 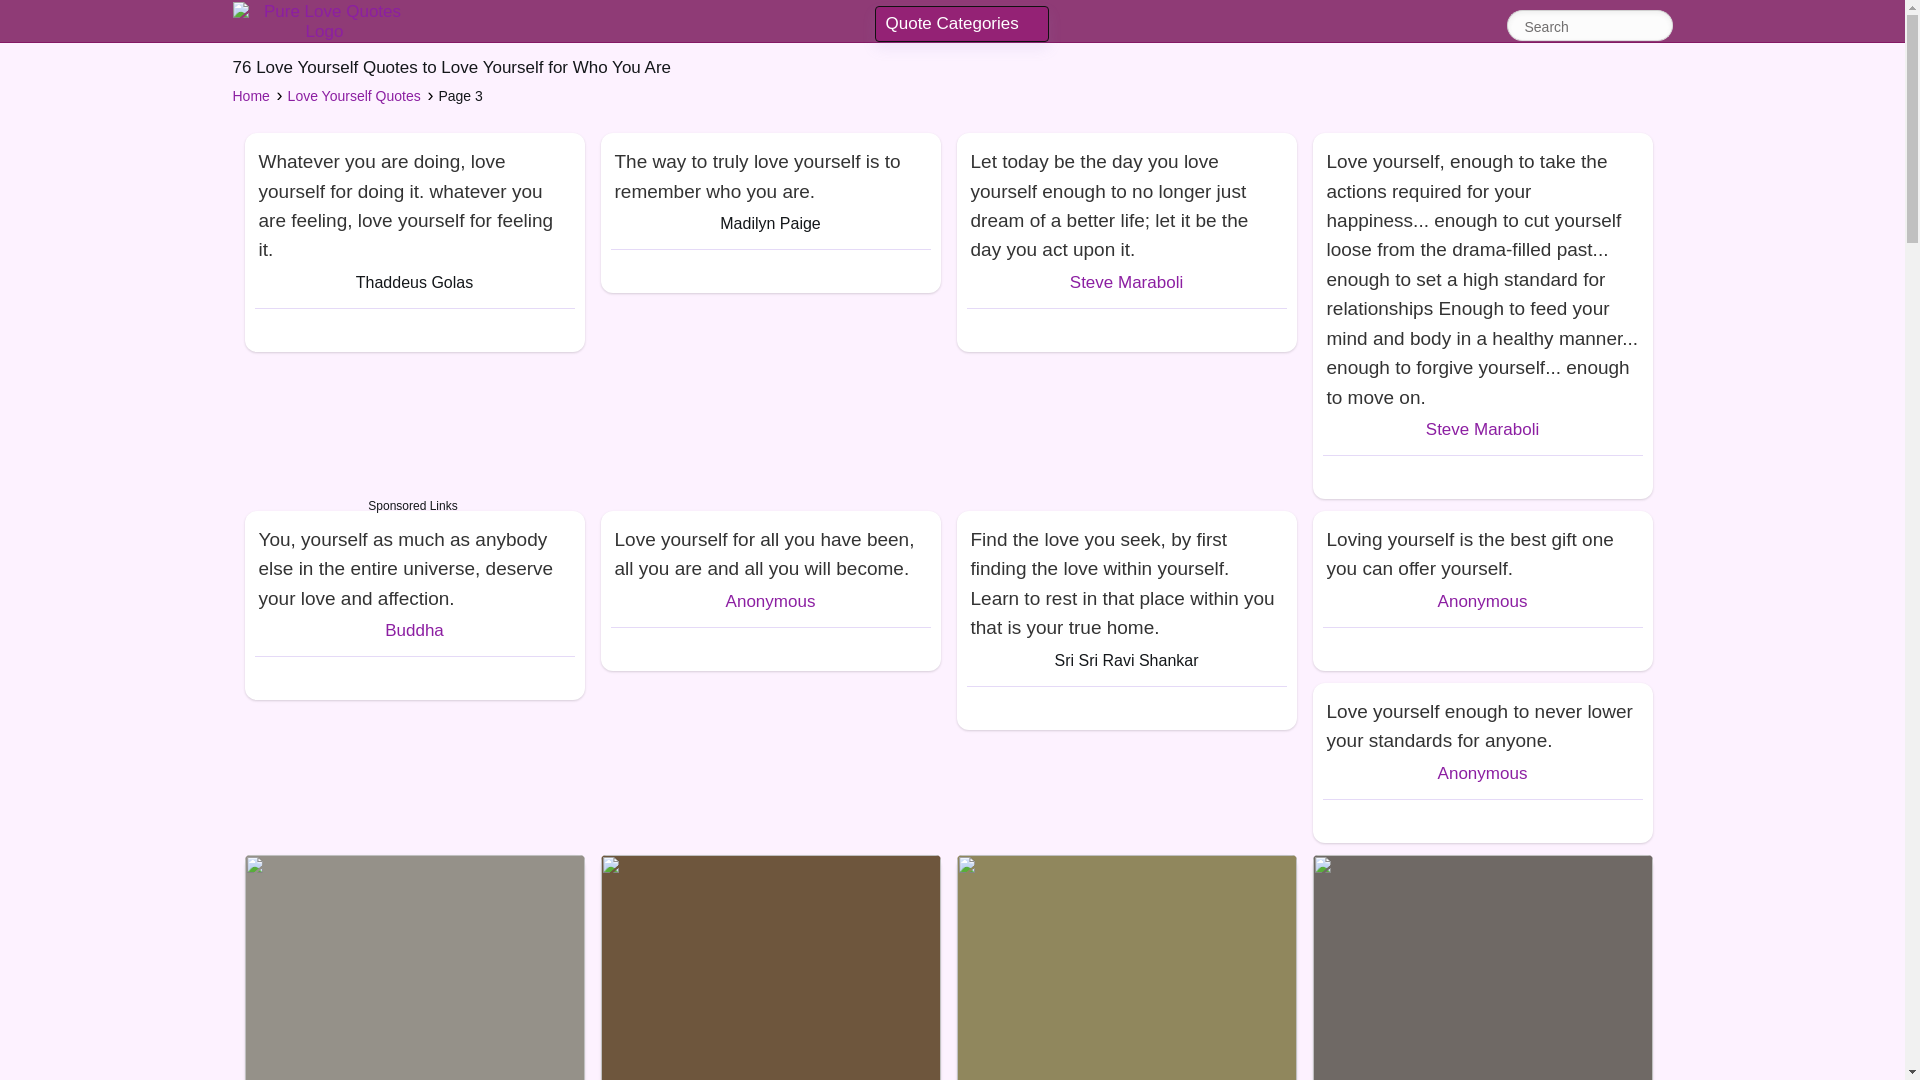 What do you see at coordinates (1126, 579) in the screenshot?
I see `see quote` at bounding box center [1126, 579].